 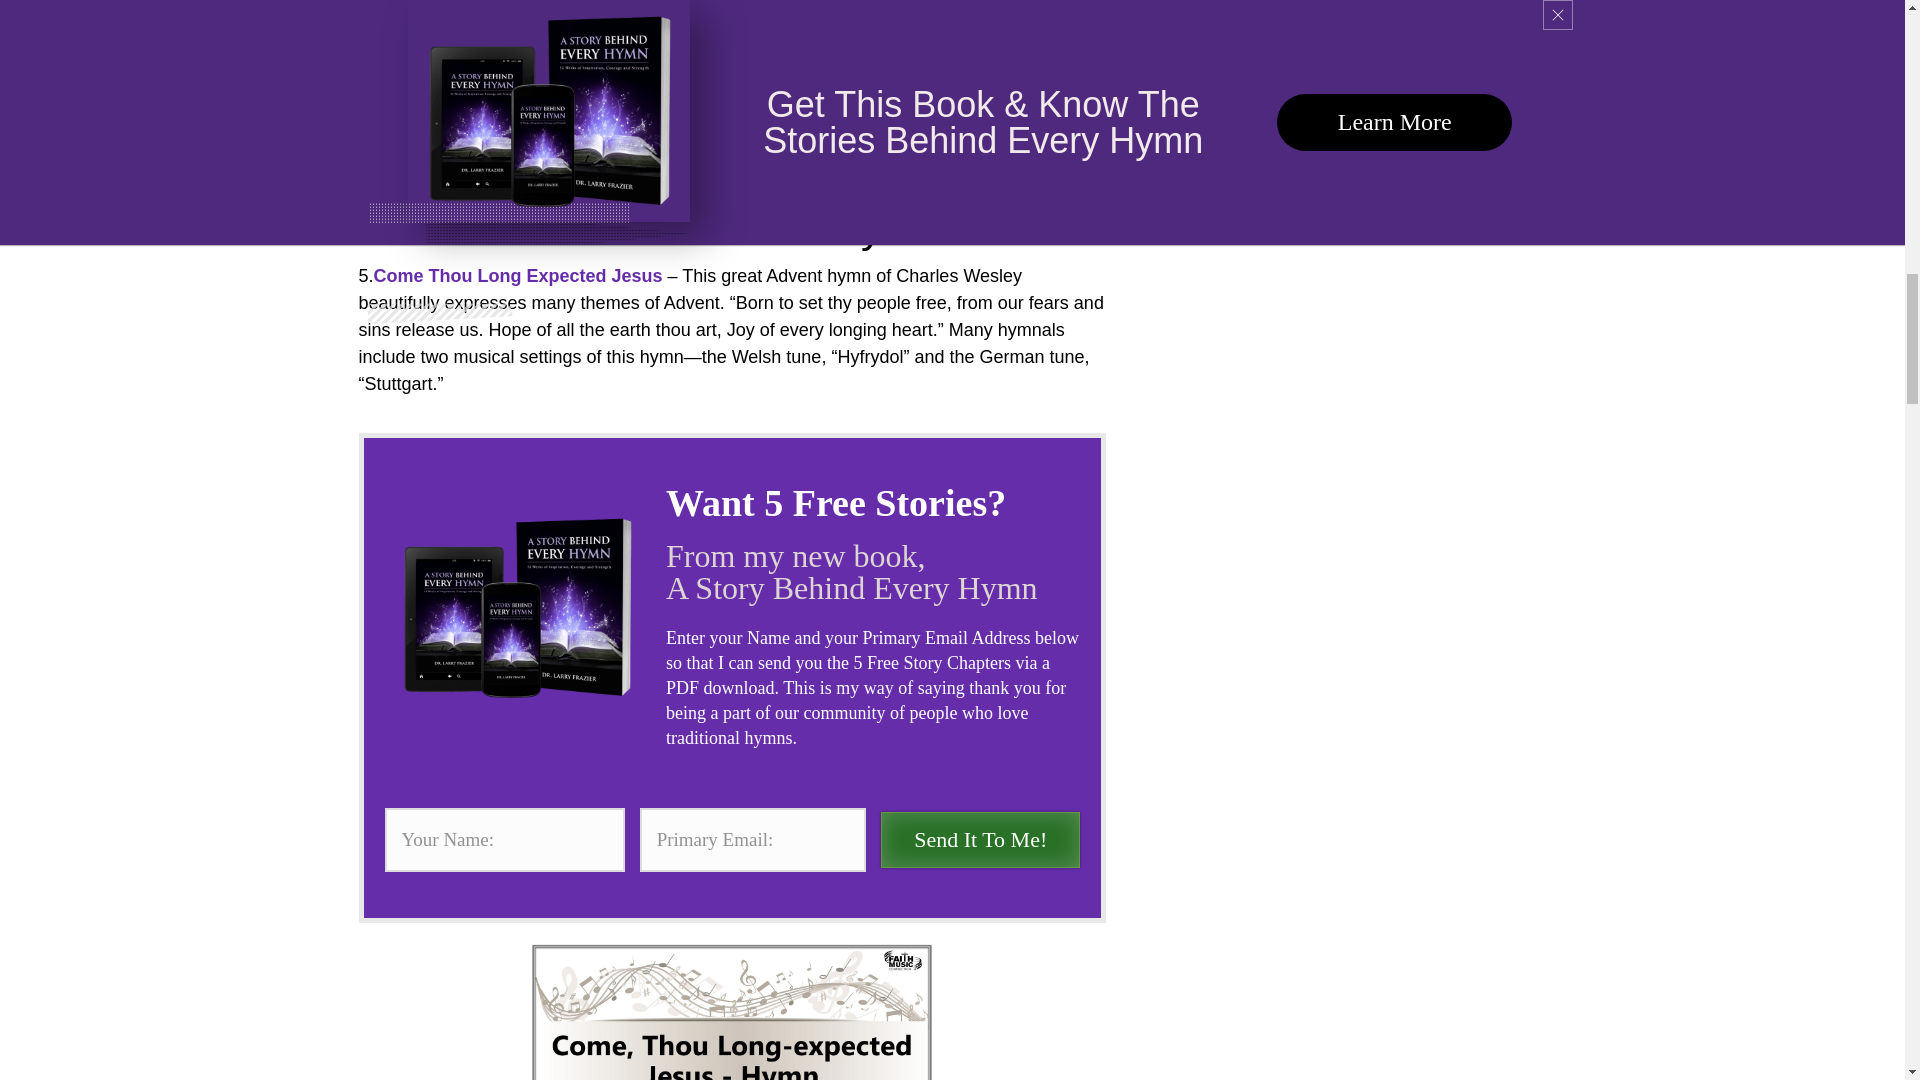 What do you see at coordinates (980, 840) in the screenshot?
I see `Send It To Me!` at bounding box center [980, 840].